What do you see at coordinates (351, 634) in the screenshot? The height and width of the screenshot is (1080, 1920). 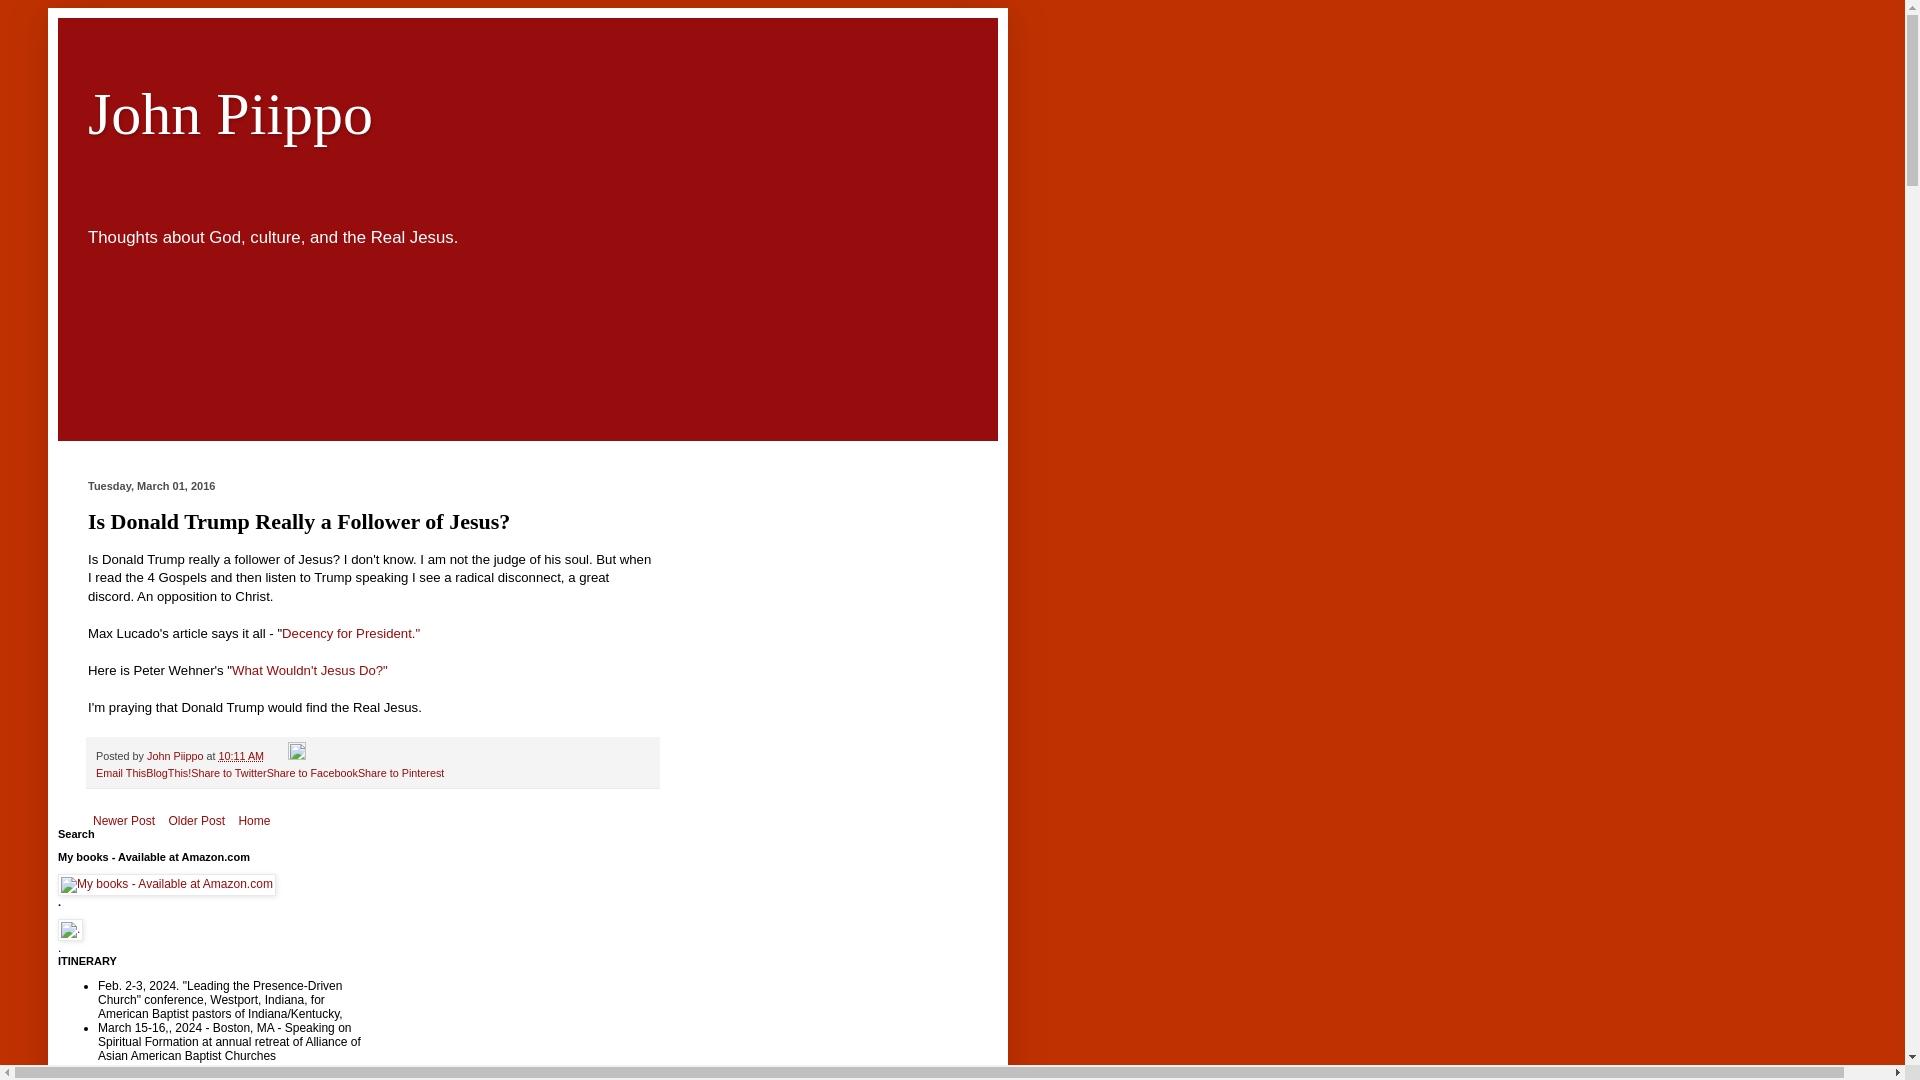 I see `Decency for President."` at bounding box center [351, 634].